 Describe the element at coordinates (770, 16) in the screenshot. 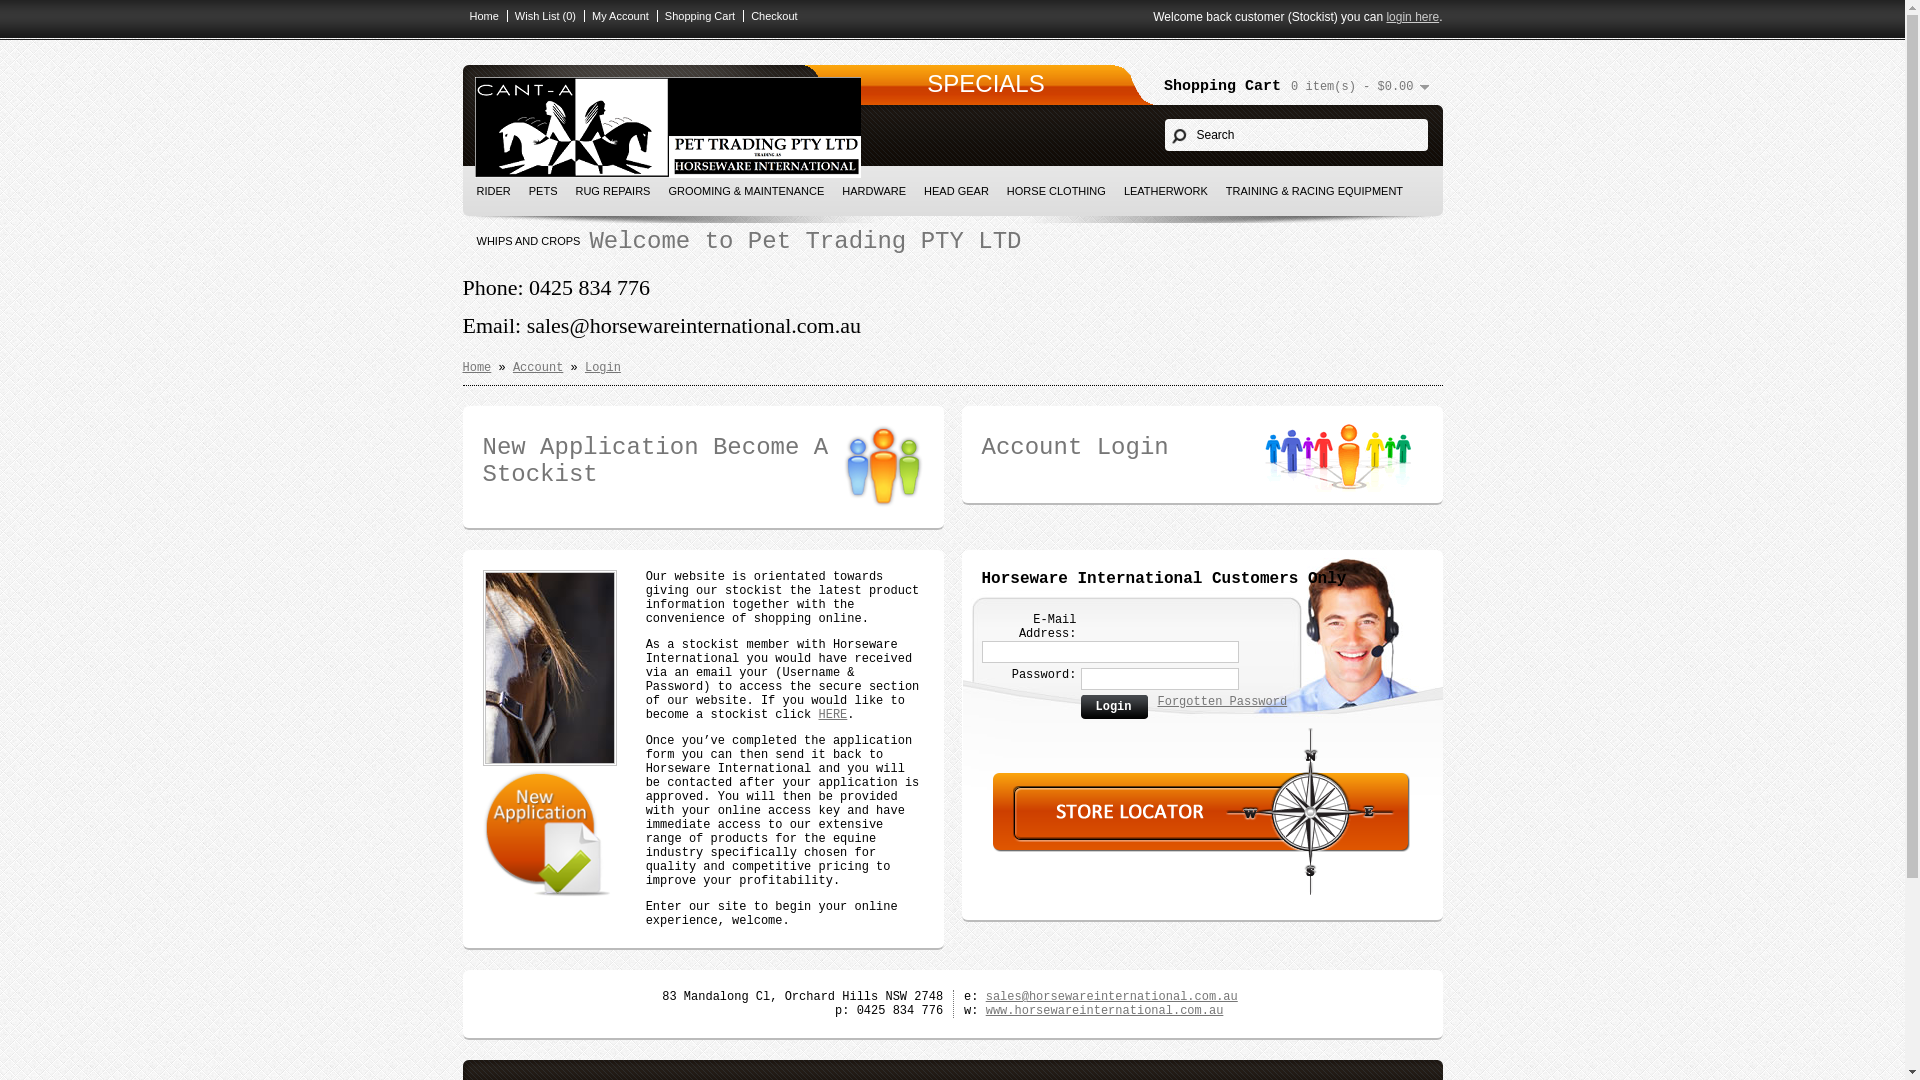

I see `Checkout` at that location.